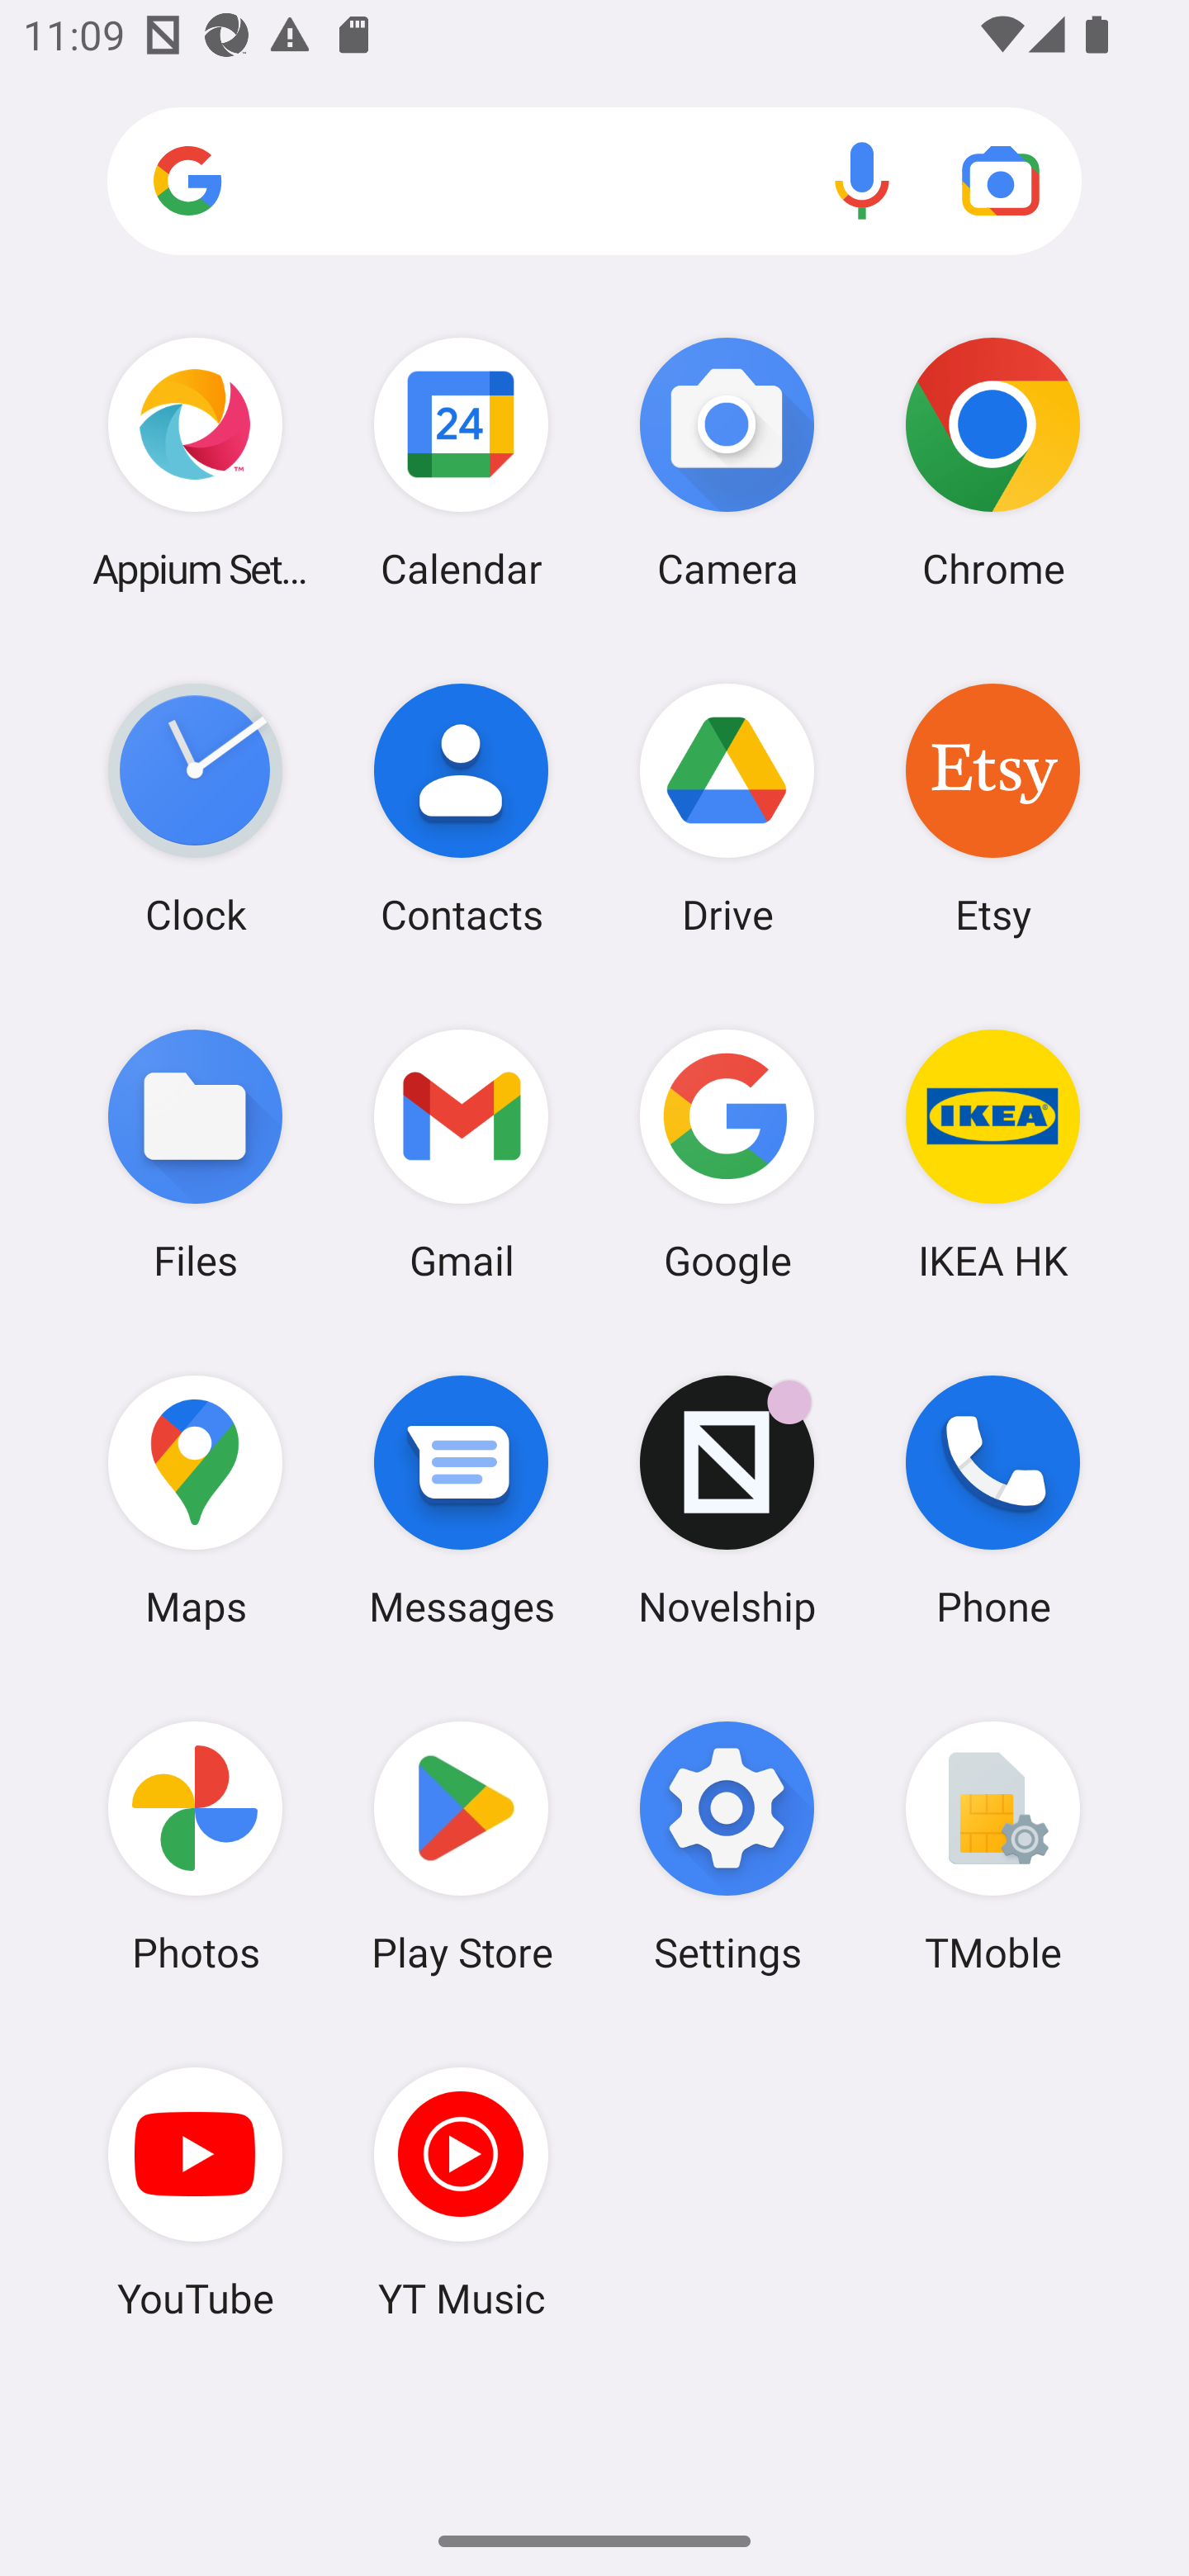 The width and height of the screenshot is (1189, 2576). I want to click on Contacts, so click(461, 808).